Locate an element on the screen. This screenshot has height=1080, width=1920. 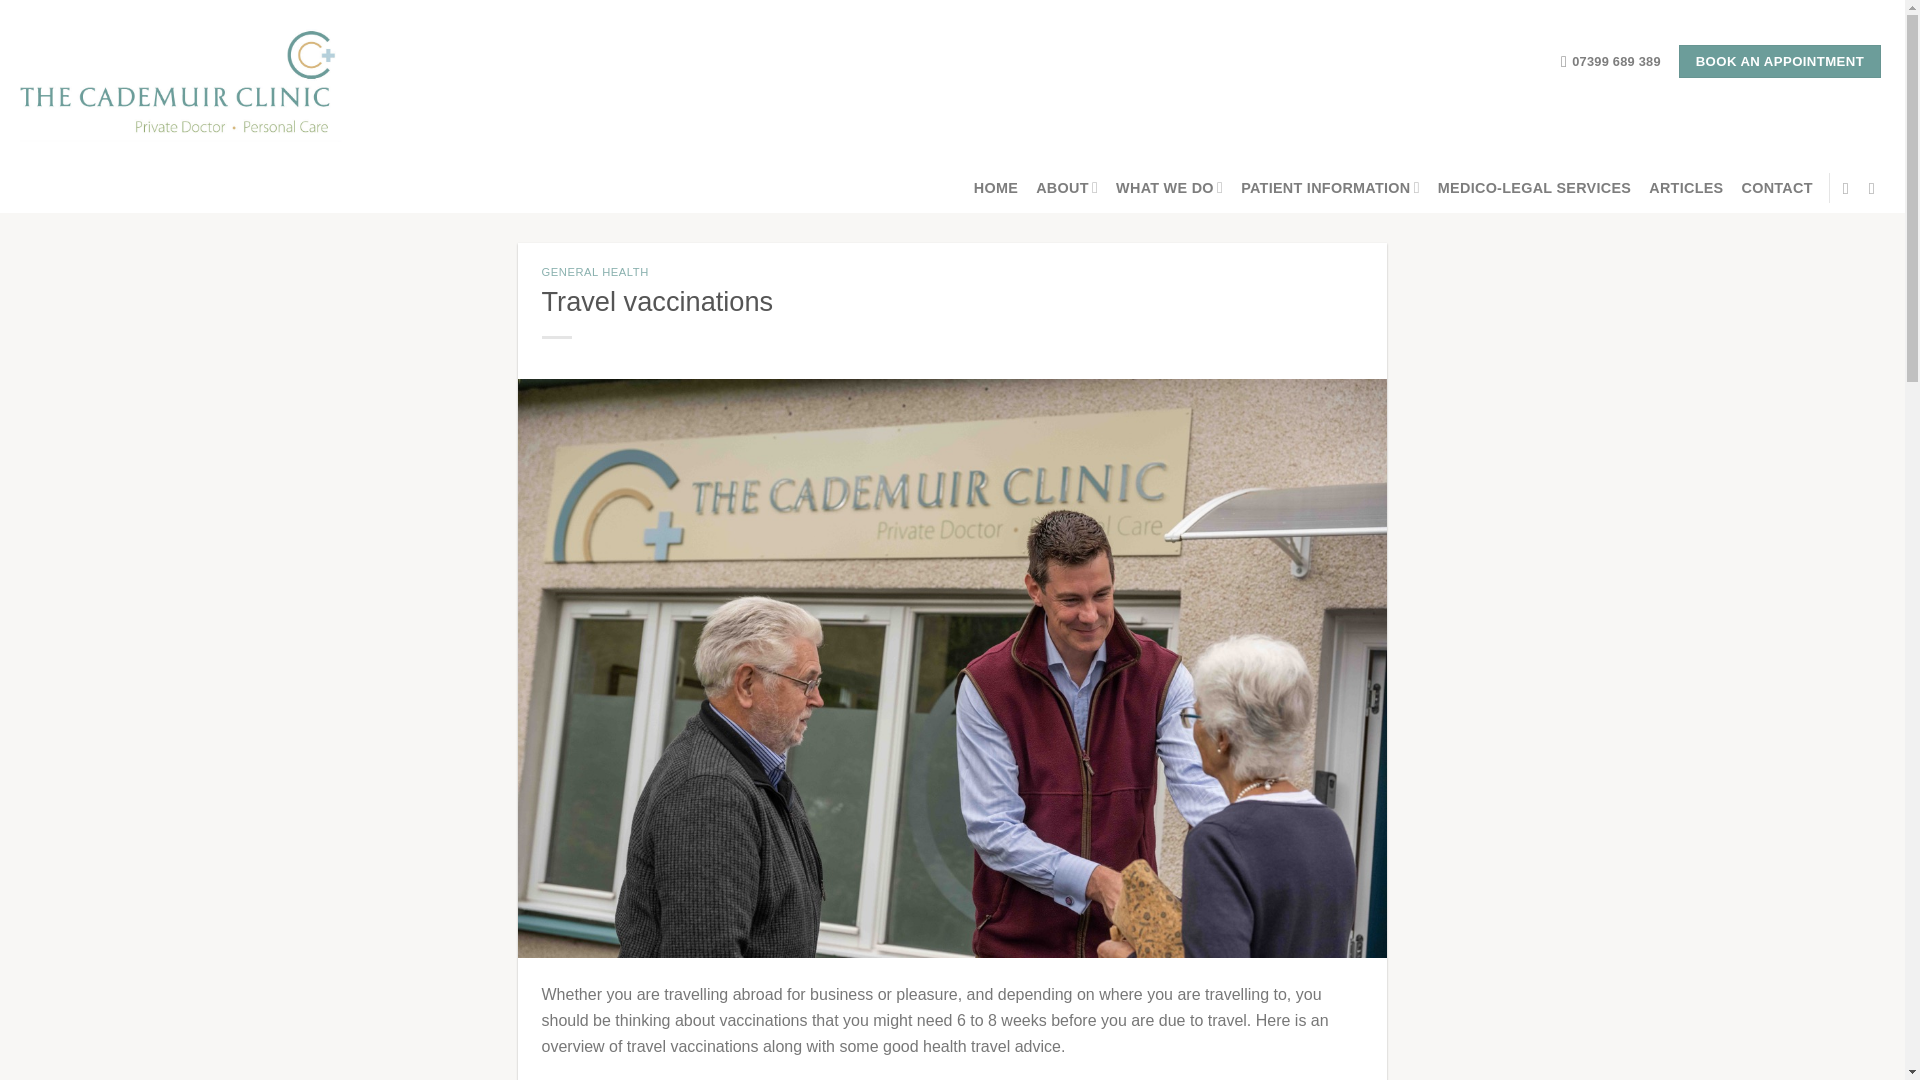
ABOUT is located at coordinates (1067, 188).